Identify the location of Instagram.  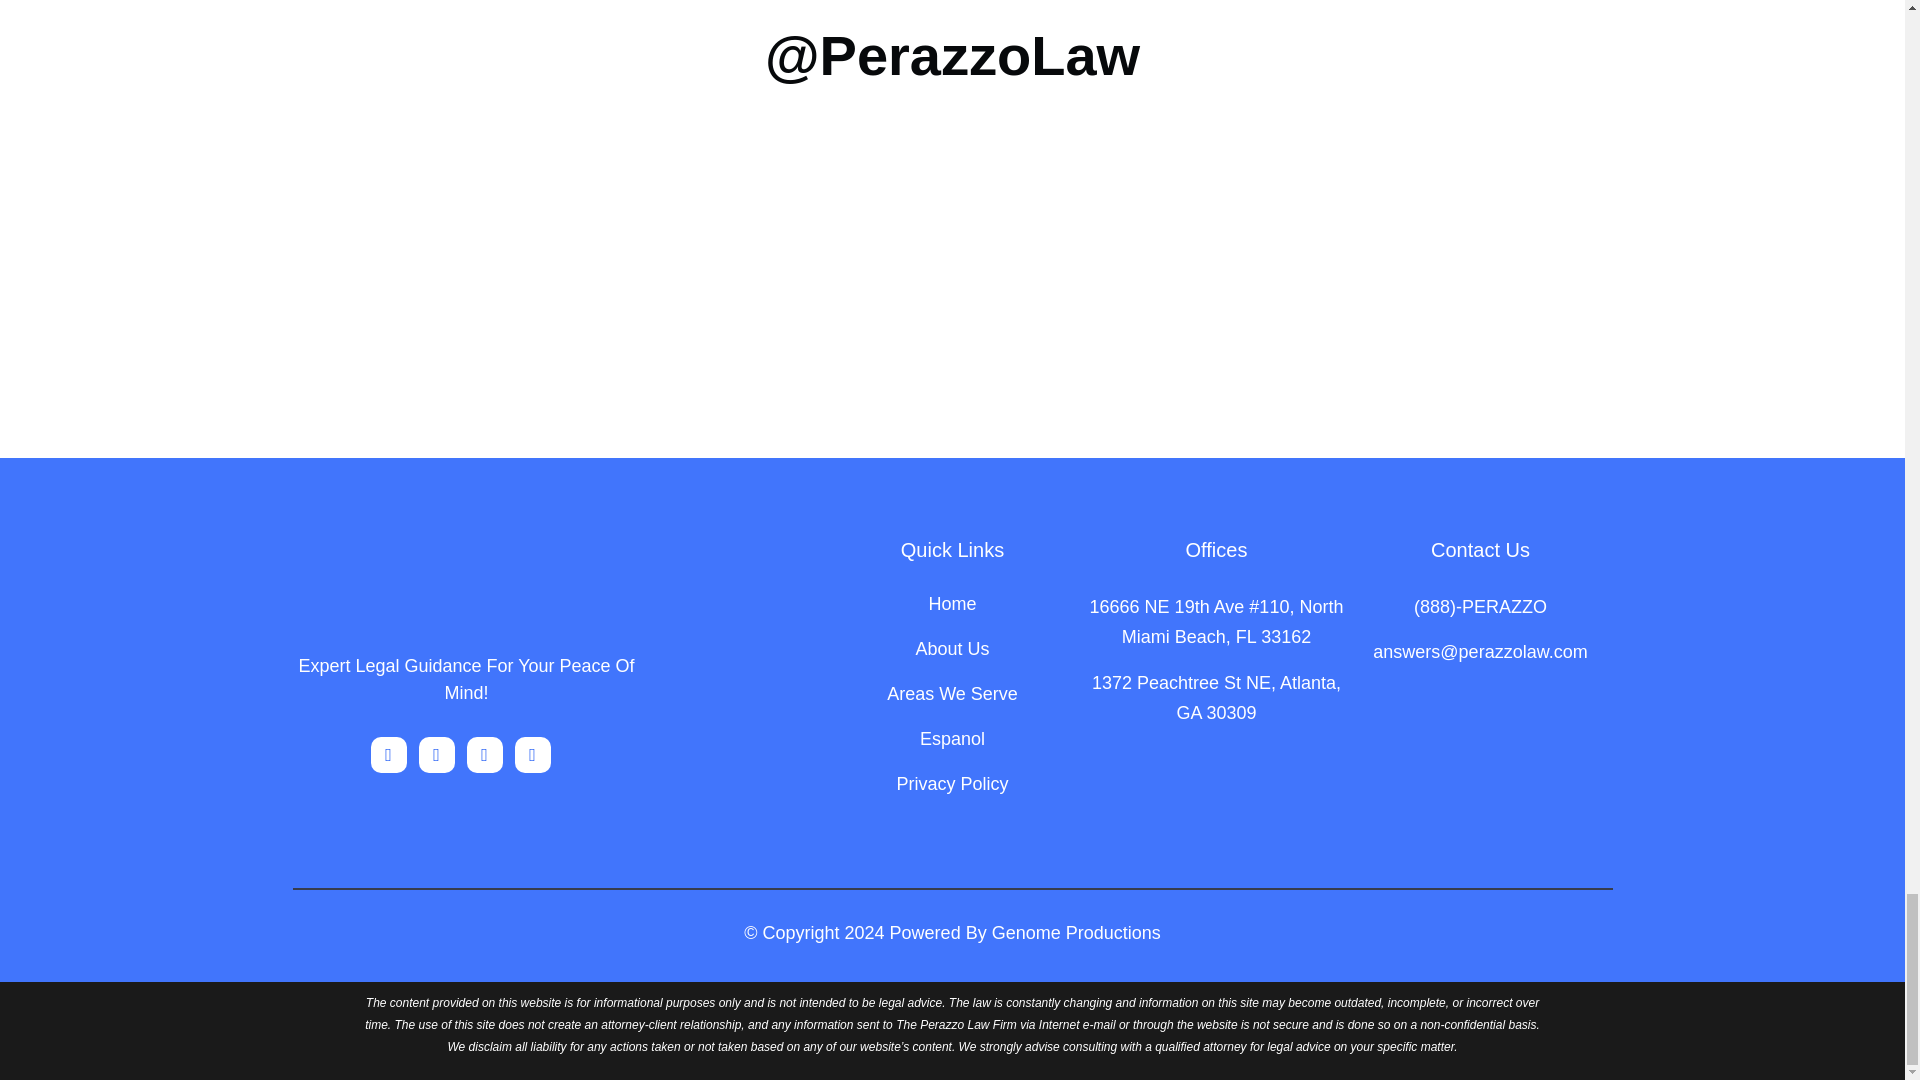
(388, 754).